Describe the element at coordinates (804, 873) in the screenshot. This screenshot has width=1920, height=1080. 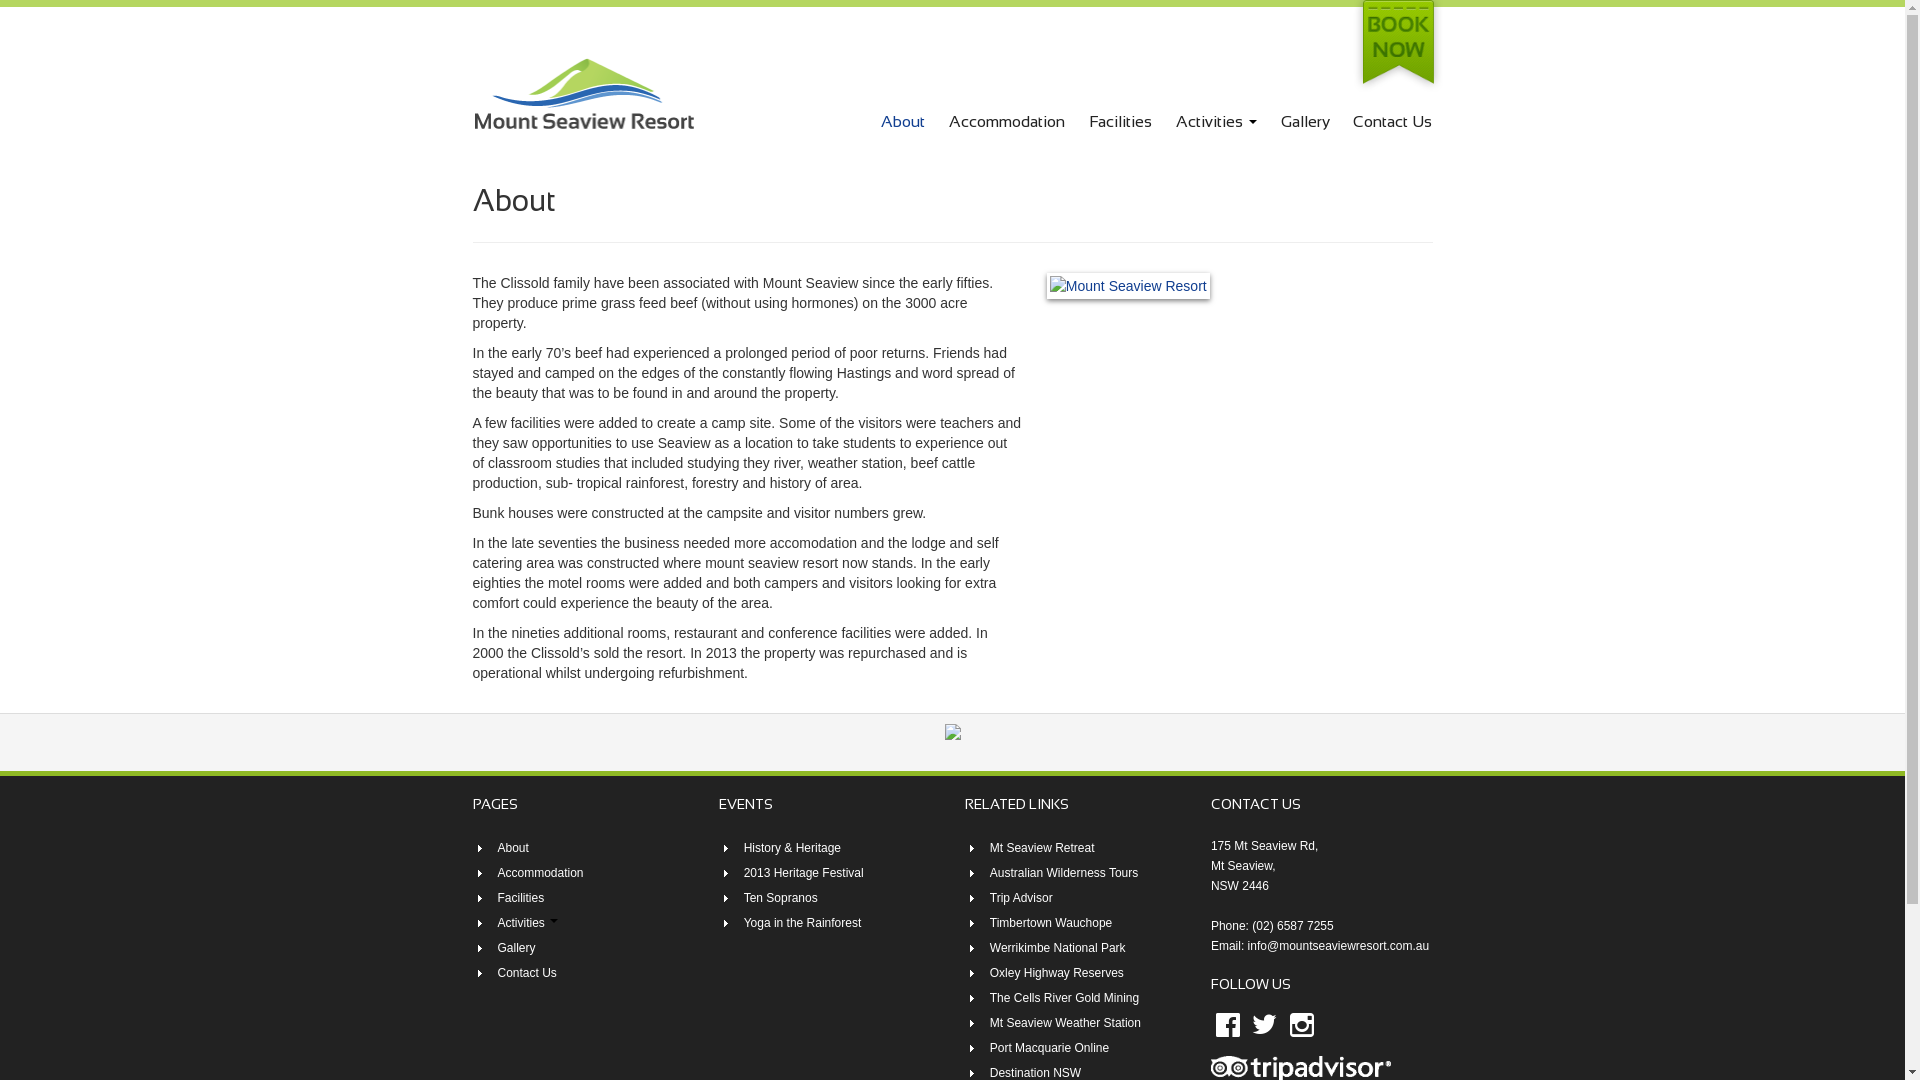
I see `2013 Heritage Festival` at that location.